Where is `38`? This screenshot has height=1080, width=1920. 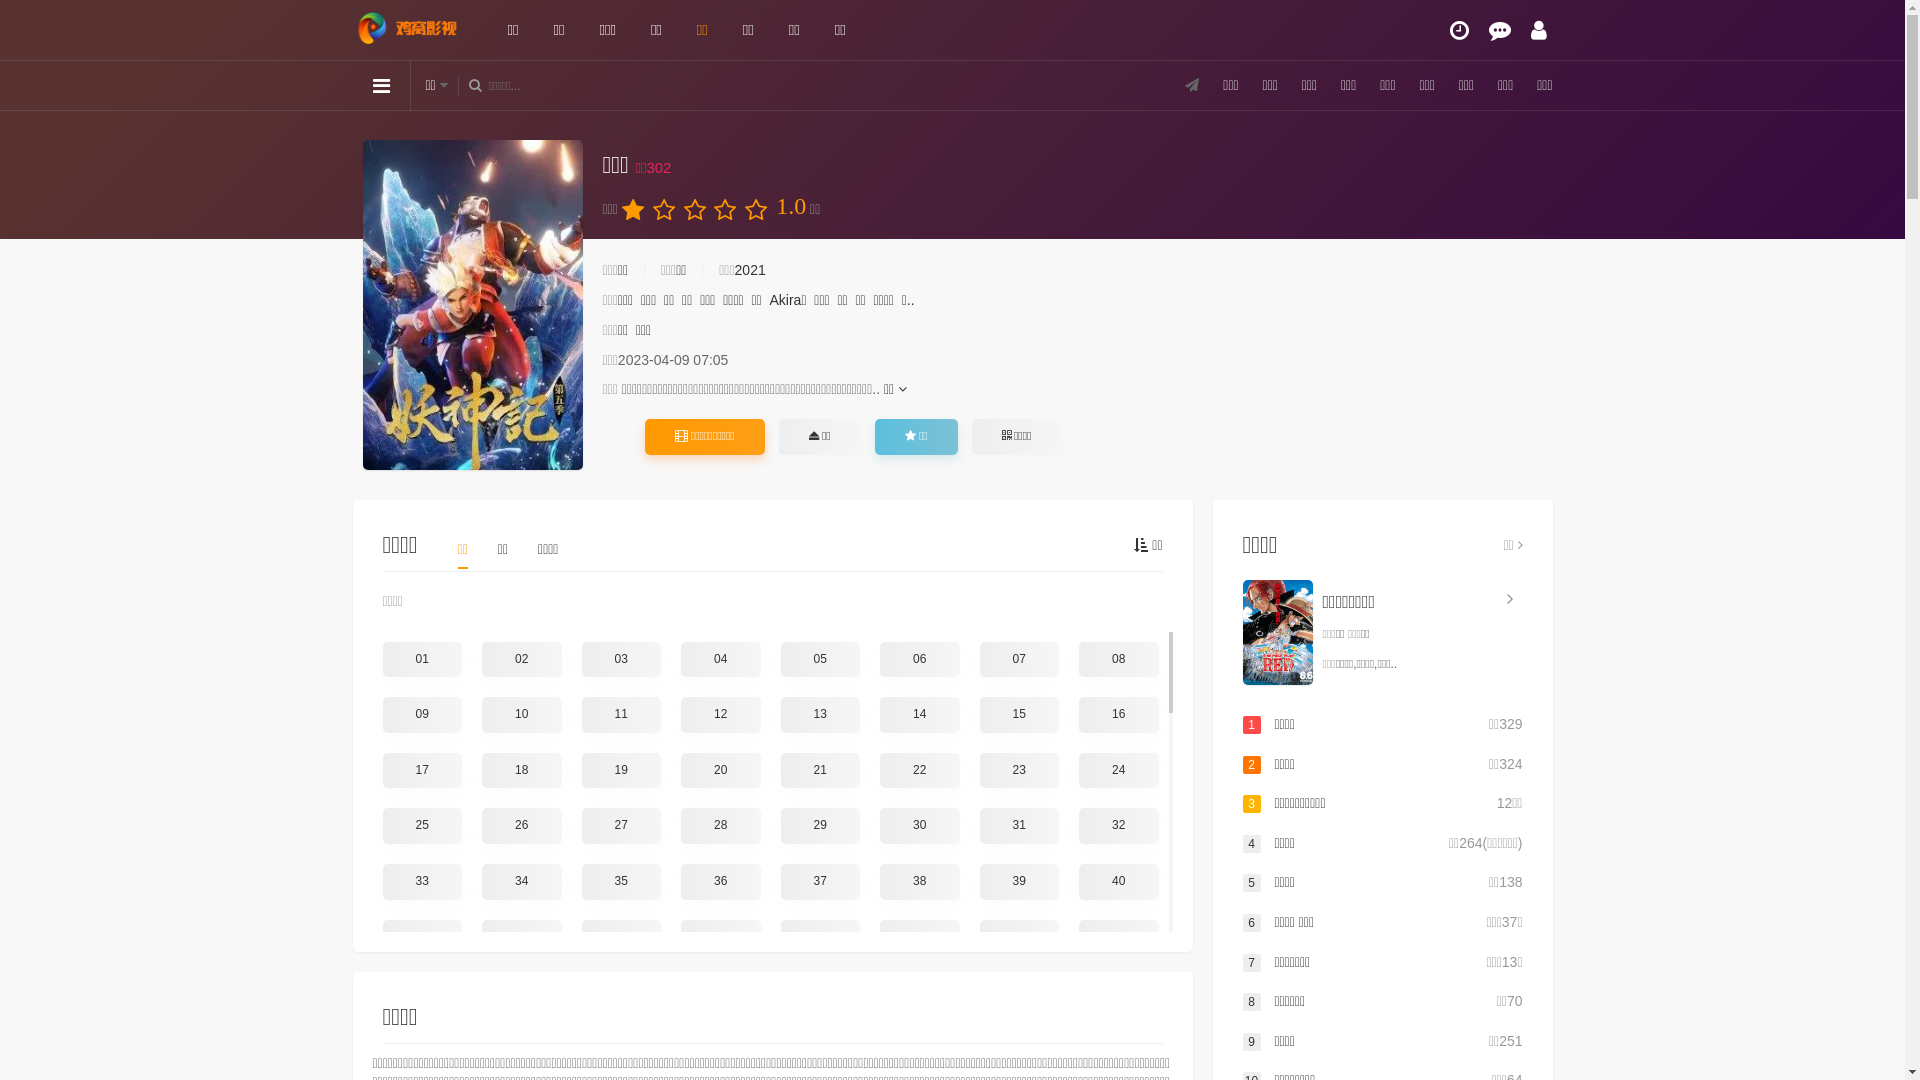 38 is located at coordinates (920, 882).